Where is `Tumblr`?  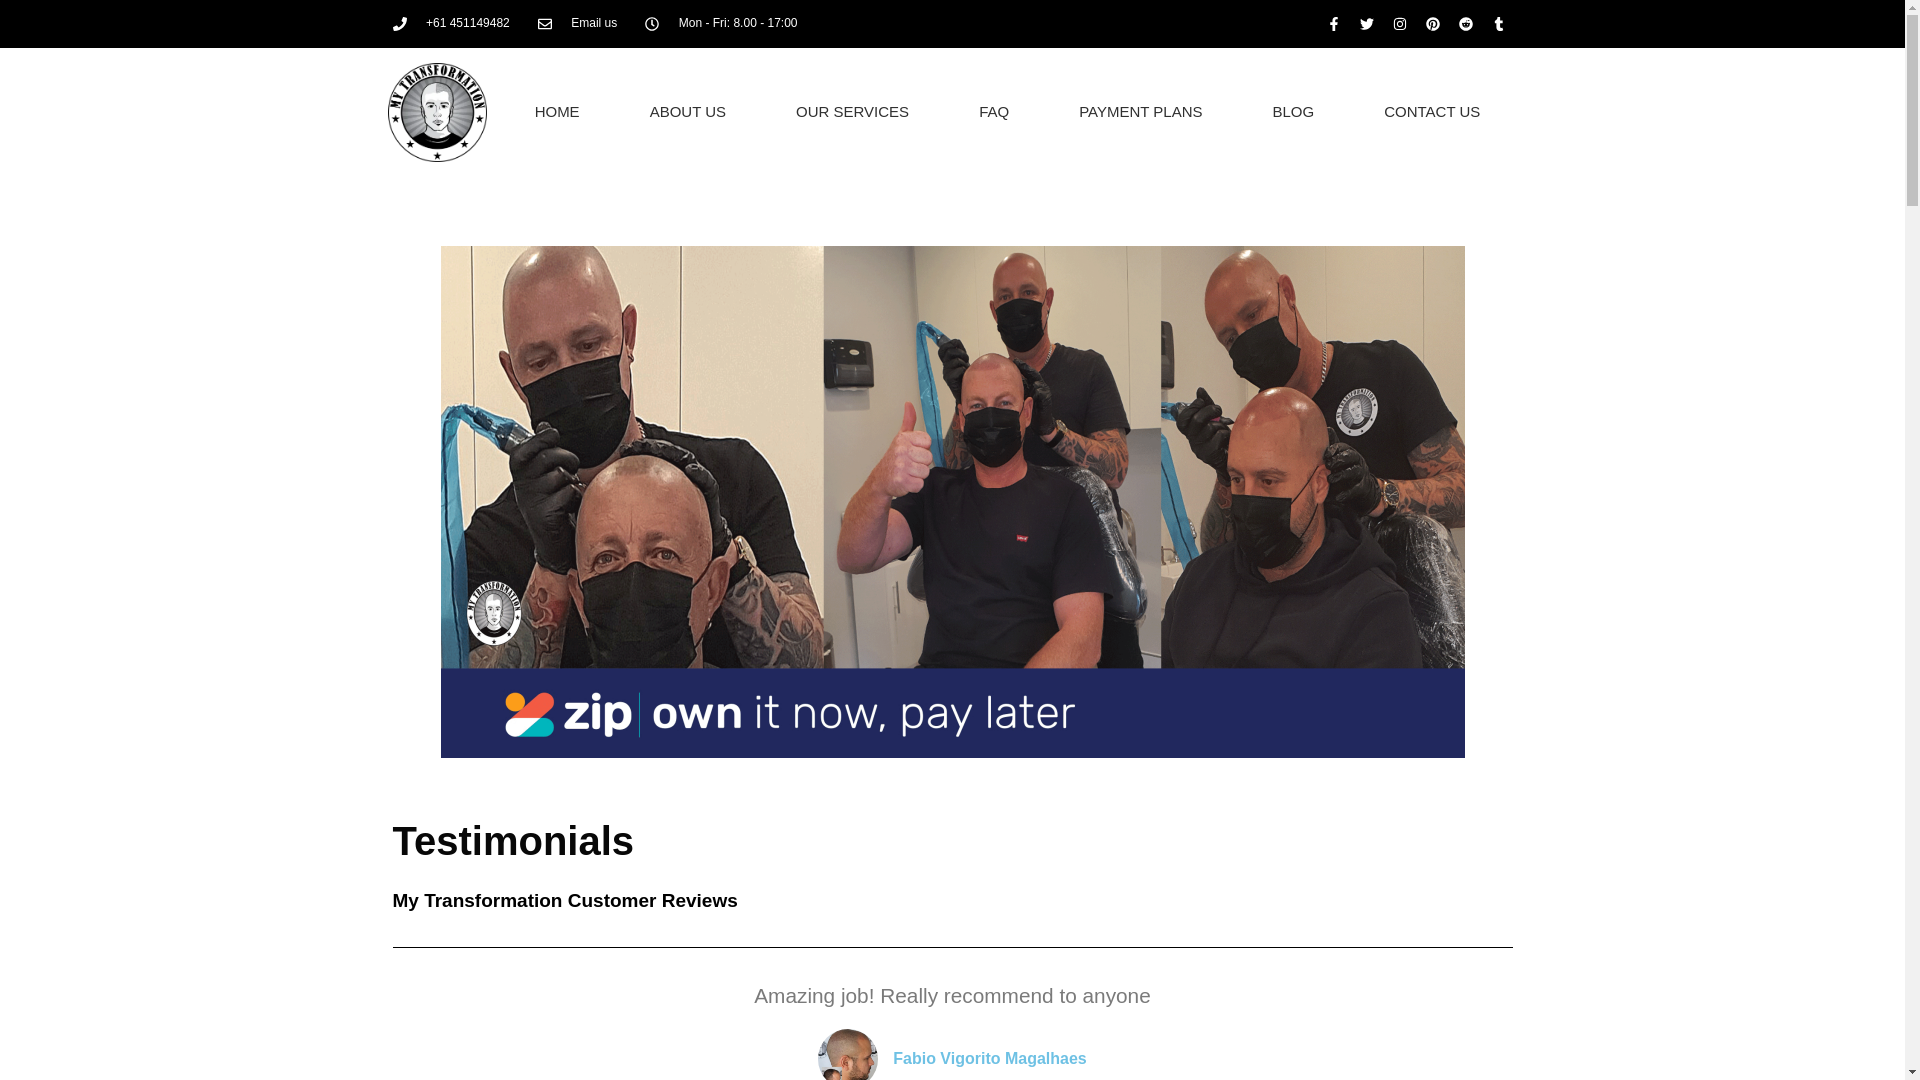
Tumblr is located at coordinates (1498, 24).